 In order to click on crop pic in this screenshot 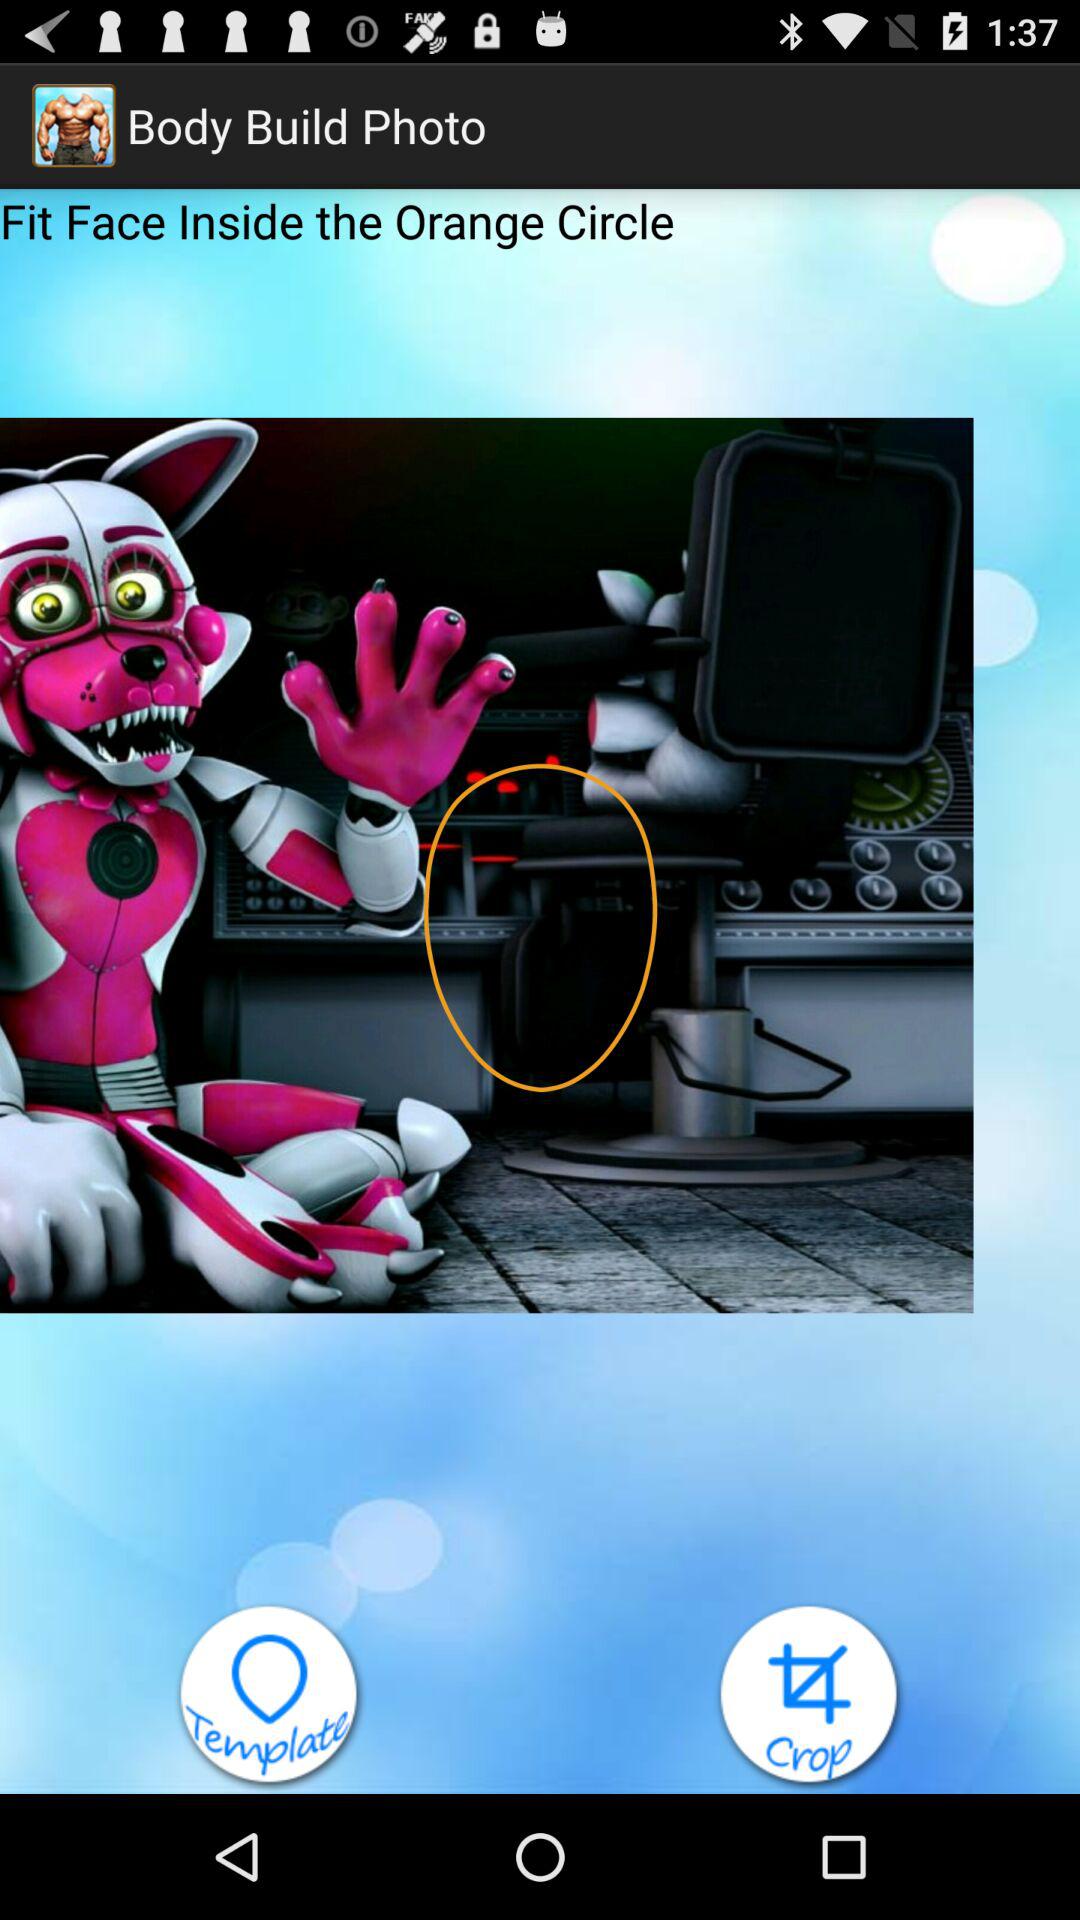, I will do `click(810, 1698)`.